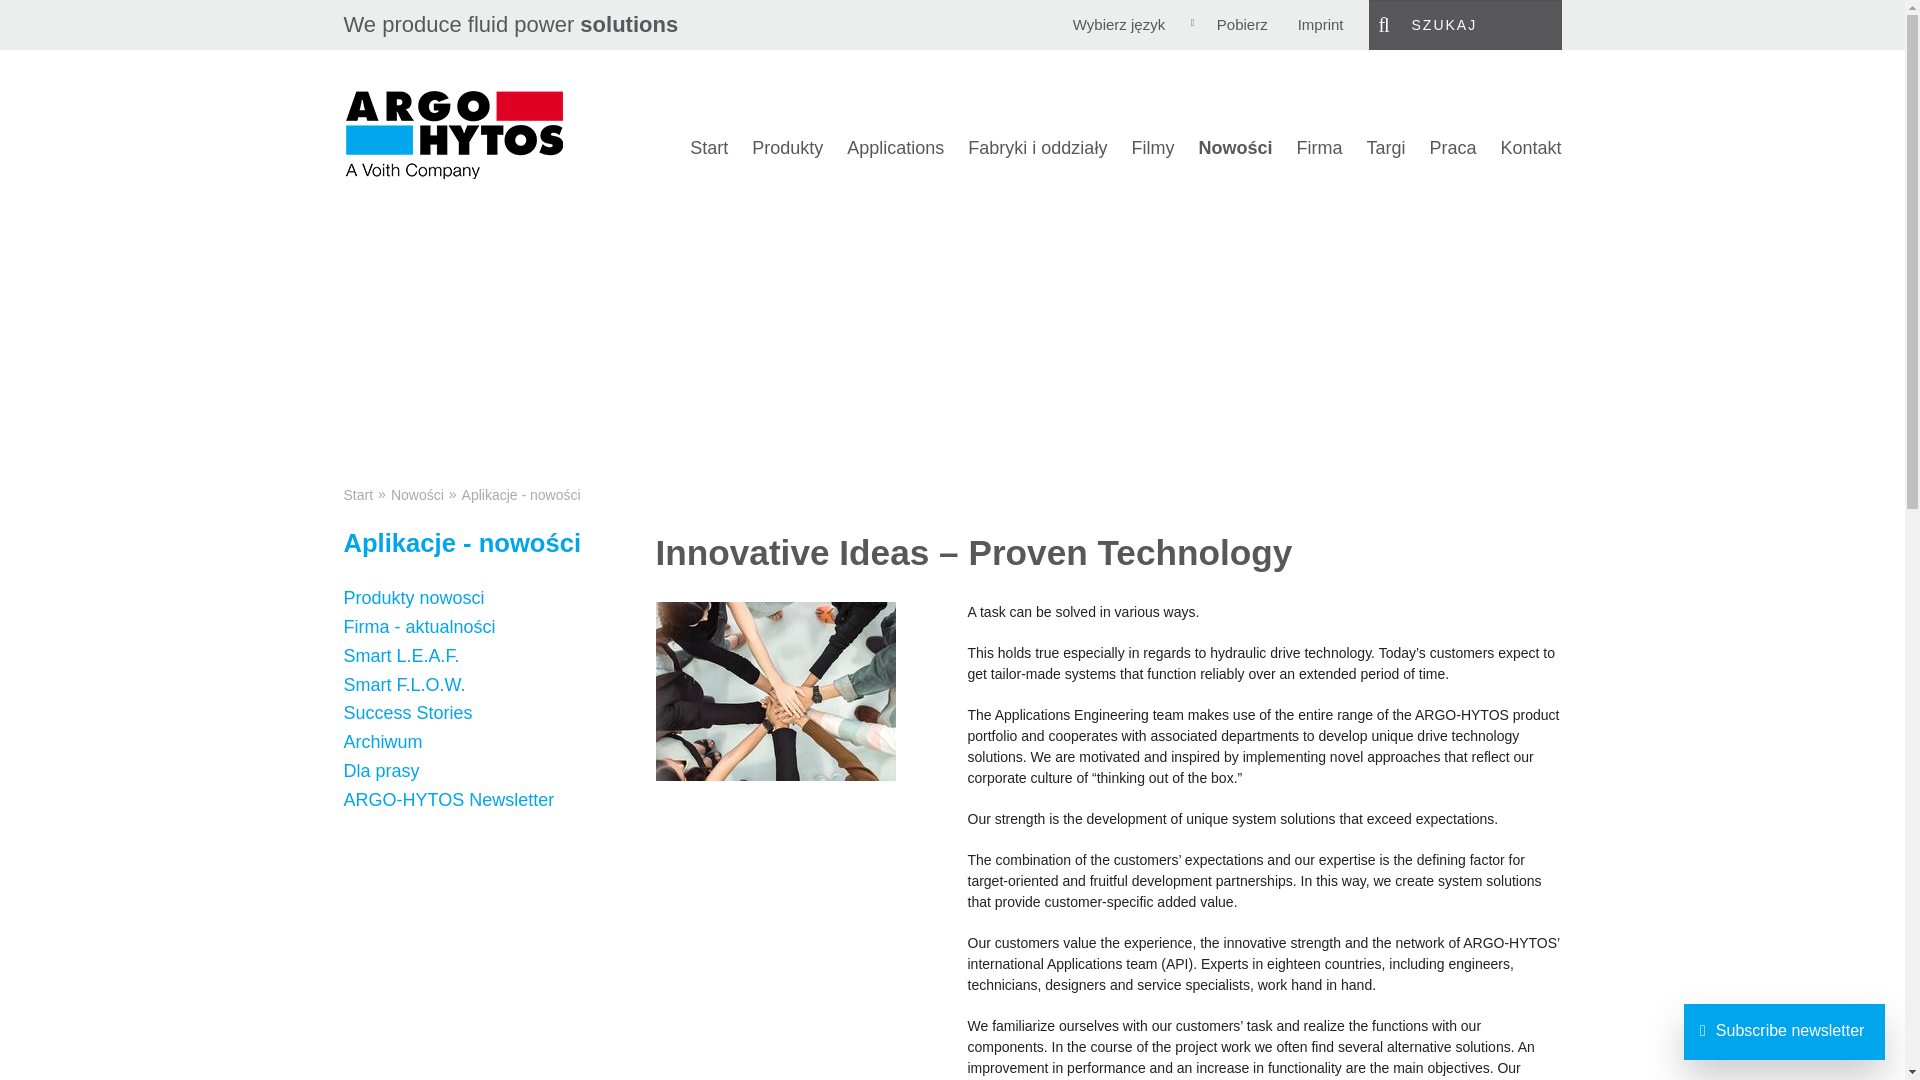 Image resolution: width=1920 pixels, height=1080 pixels. Describe the element at coordinates (788, 148) in the screenshot. I see `Produkty` at that location.